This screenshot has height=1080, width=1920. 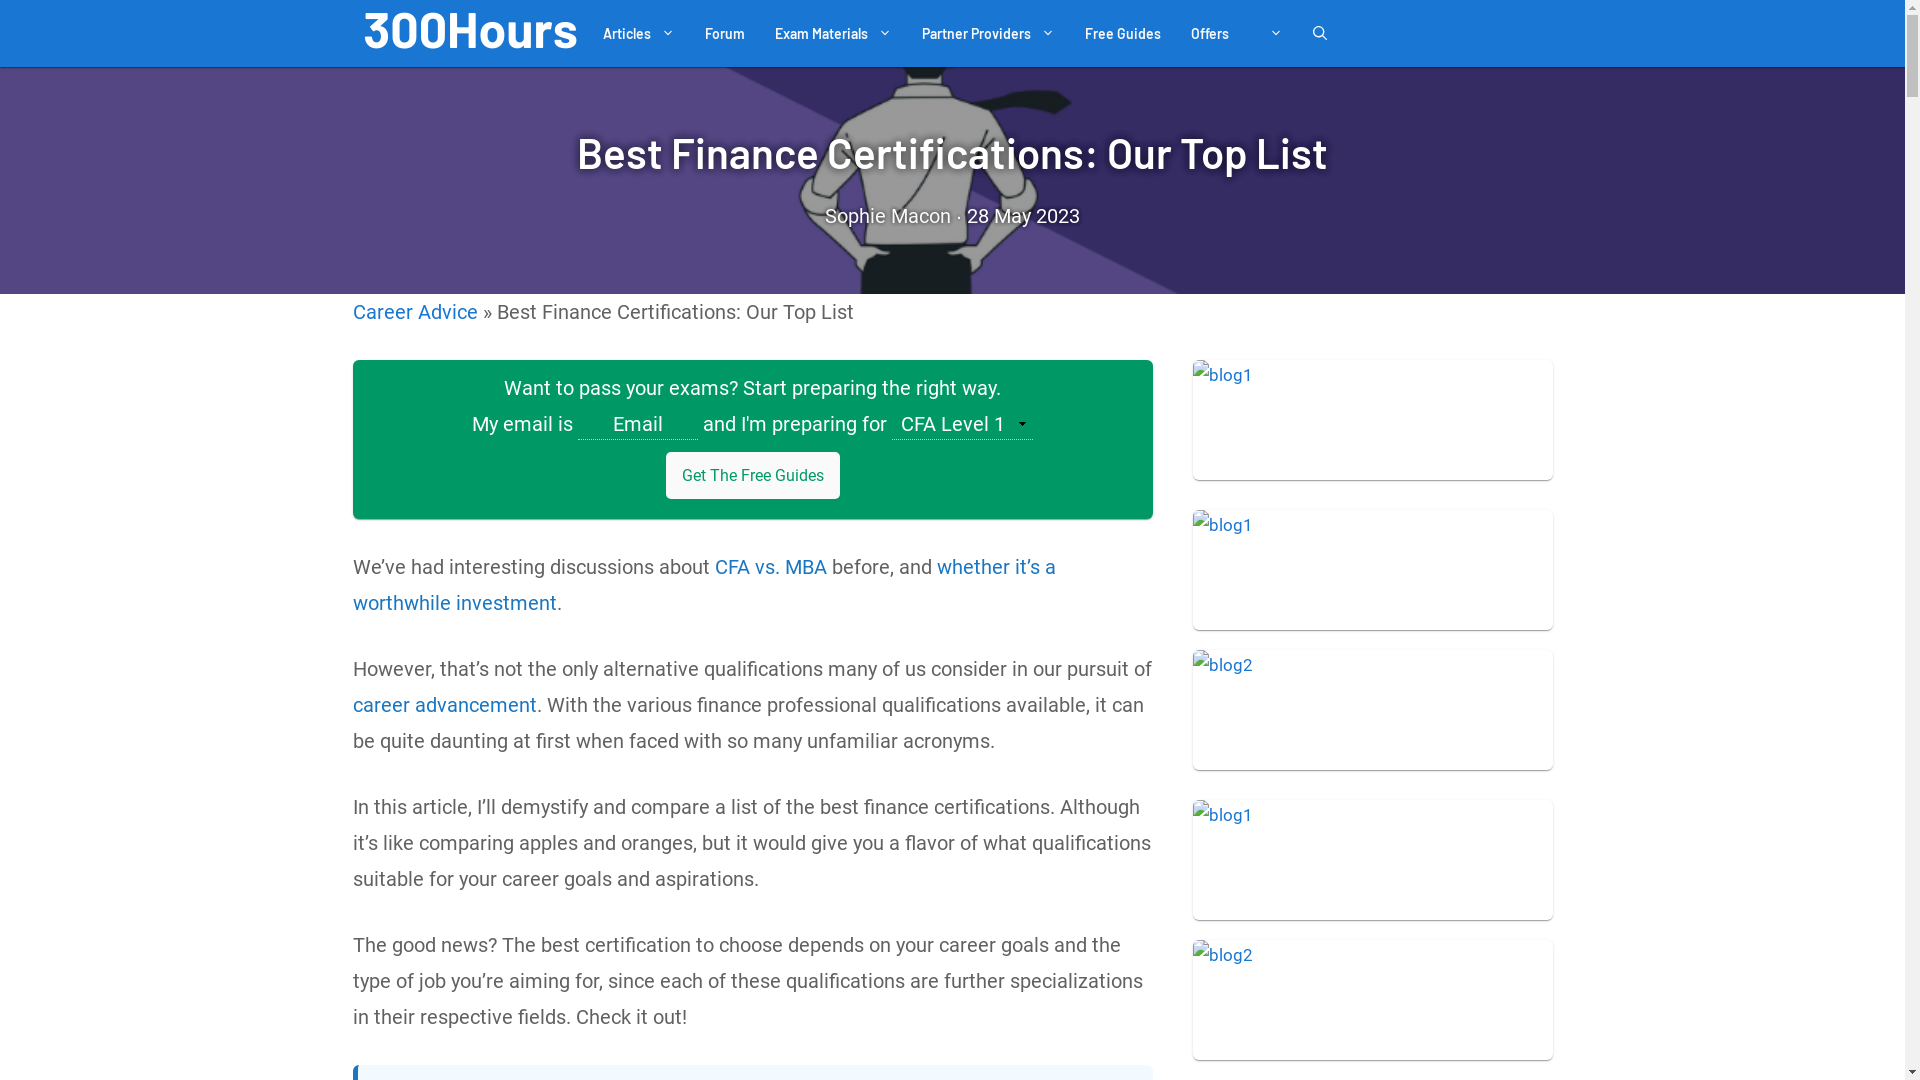 What do you see at coordinates (1210, 34) in the screenshot?
I see `Offers` at bounding box center [1210, 34].